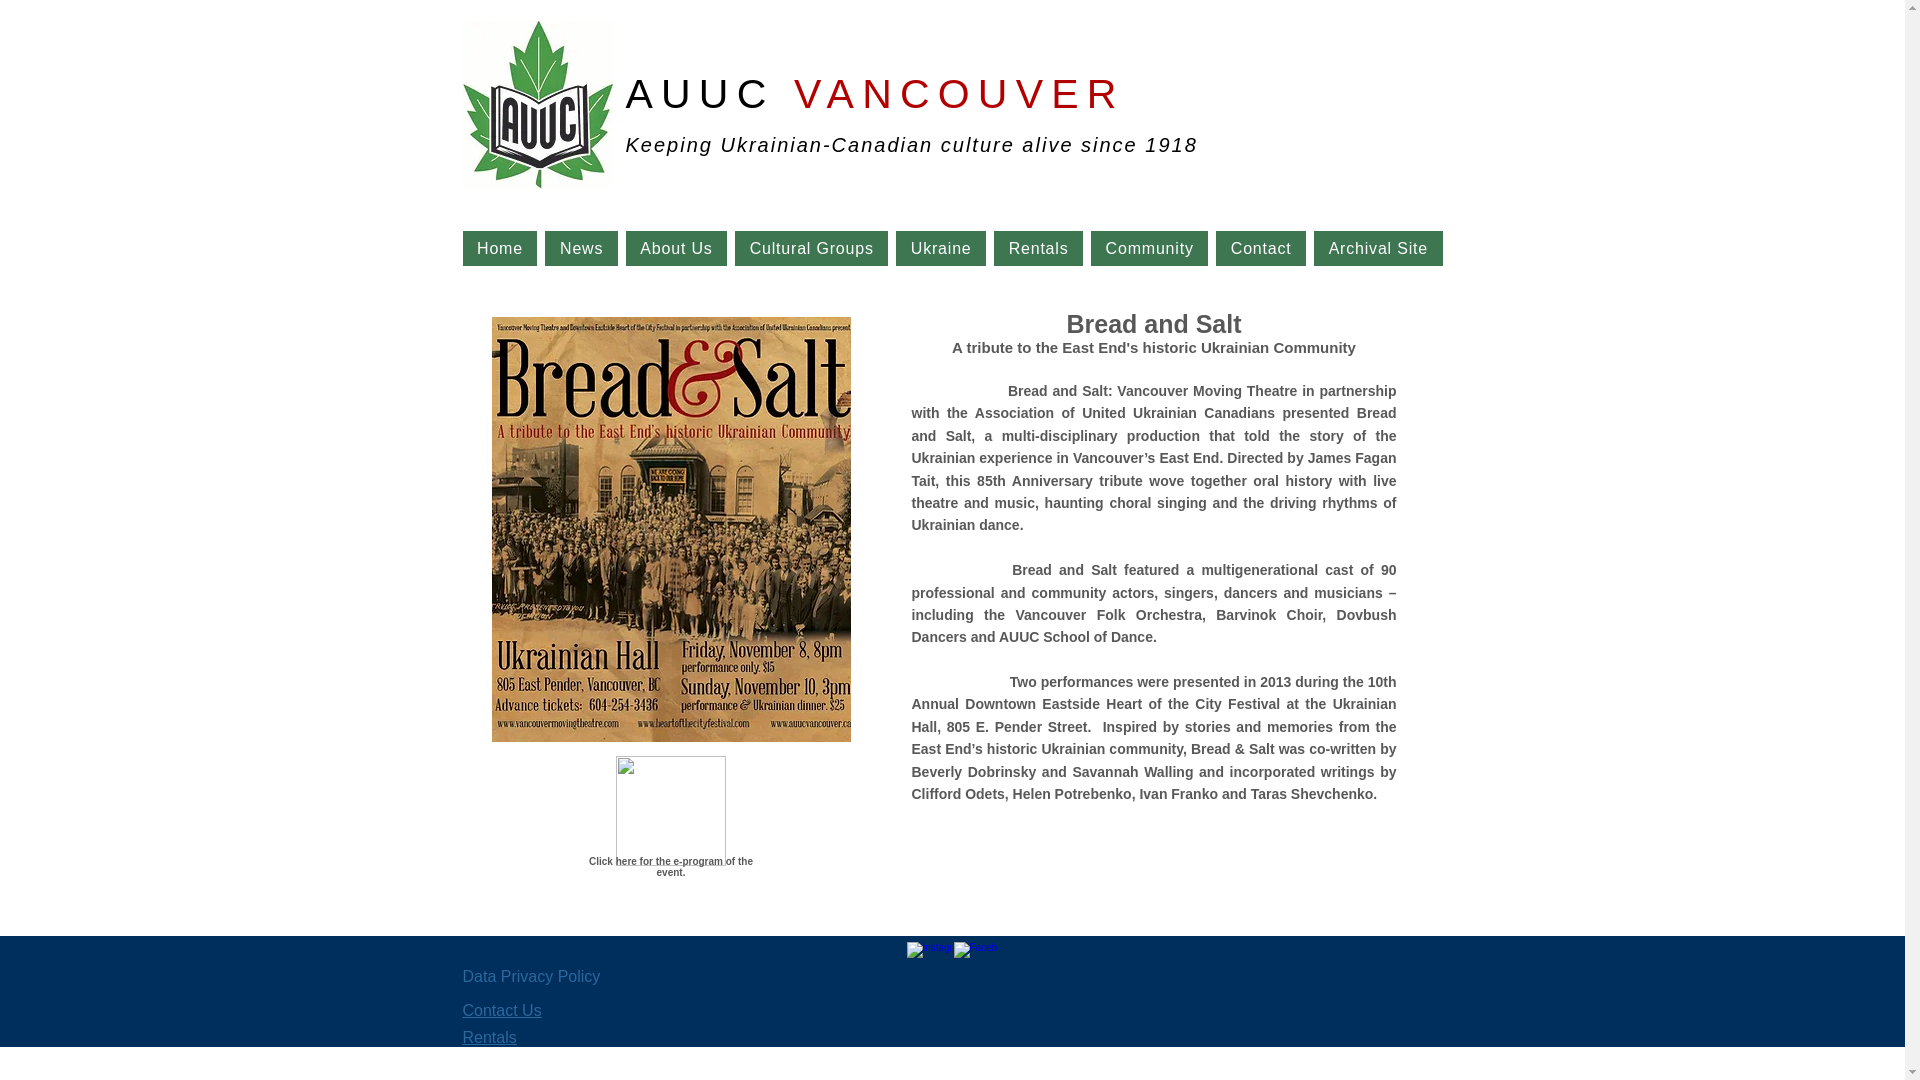 The height and width of the screenshot is (1080, 1920). I want to click on Community, so click(1148, 248).